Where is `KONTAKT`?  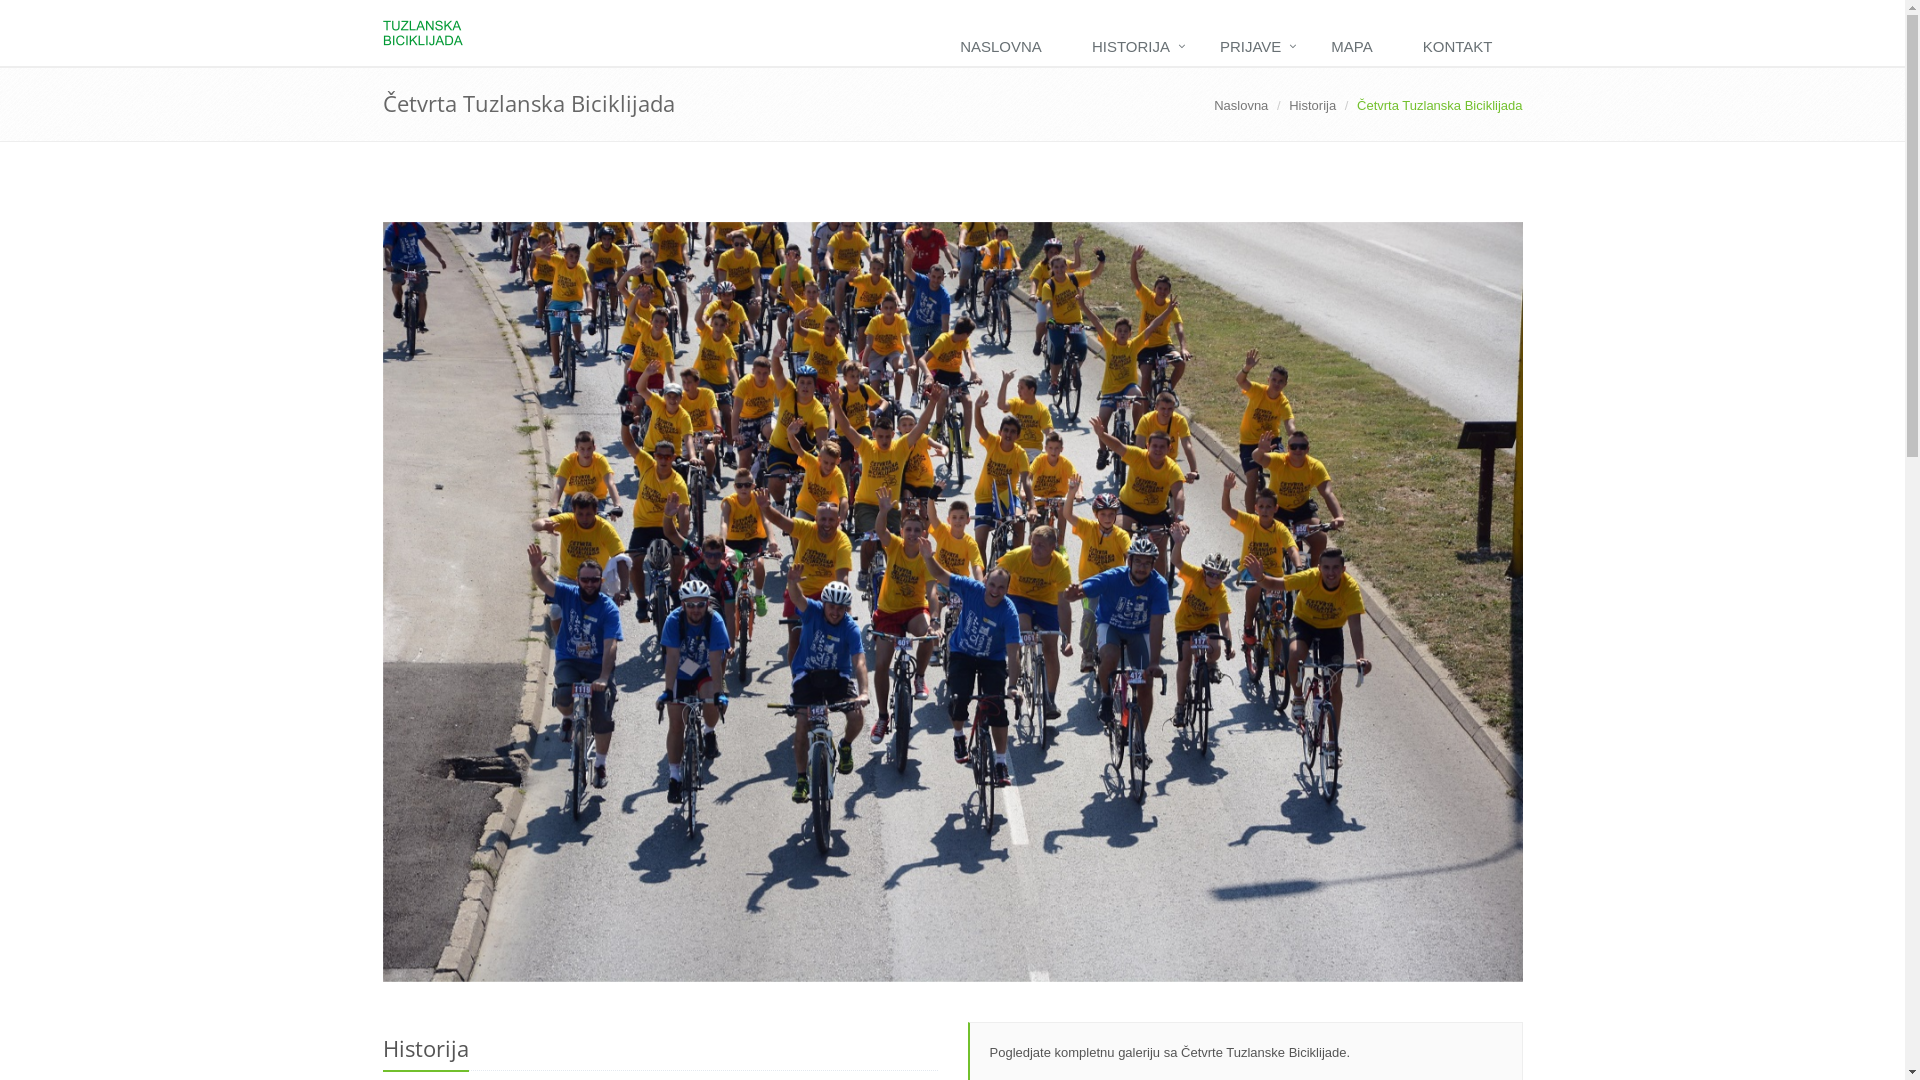 KONTAKT is located at coordinates (1463, 48).